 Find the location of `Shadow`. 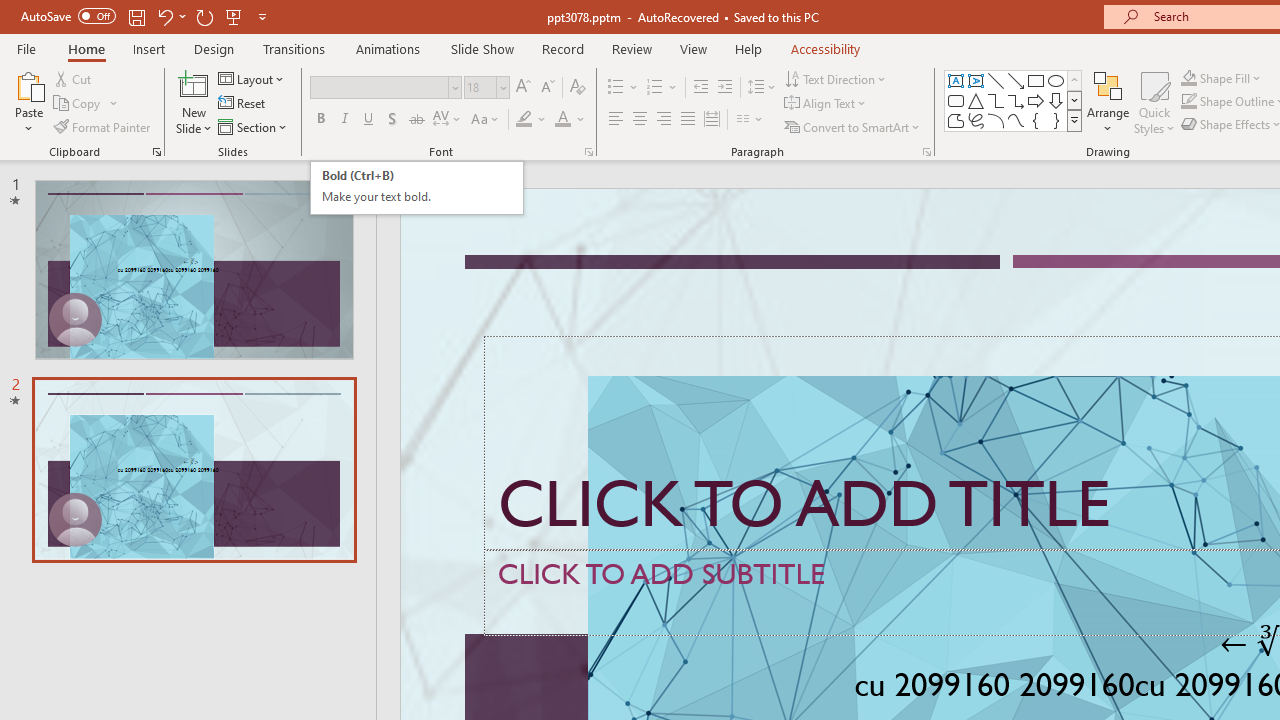

Shadow is located at coordinates (392, 120).